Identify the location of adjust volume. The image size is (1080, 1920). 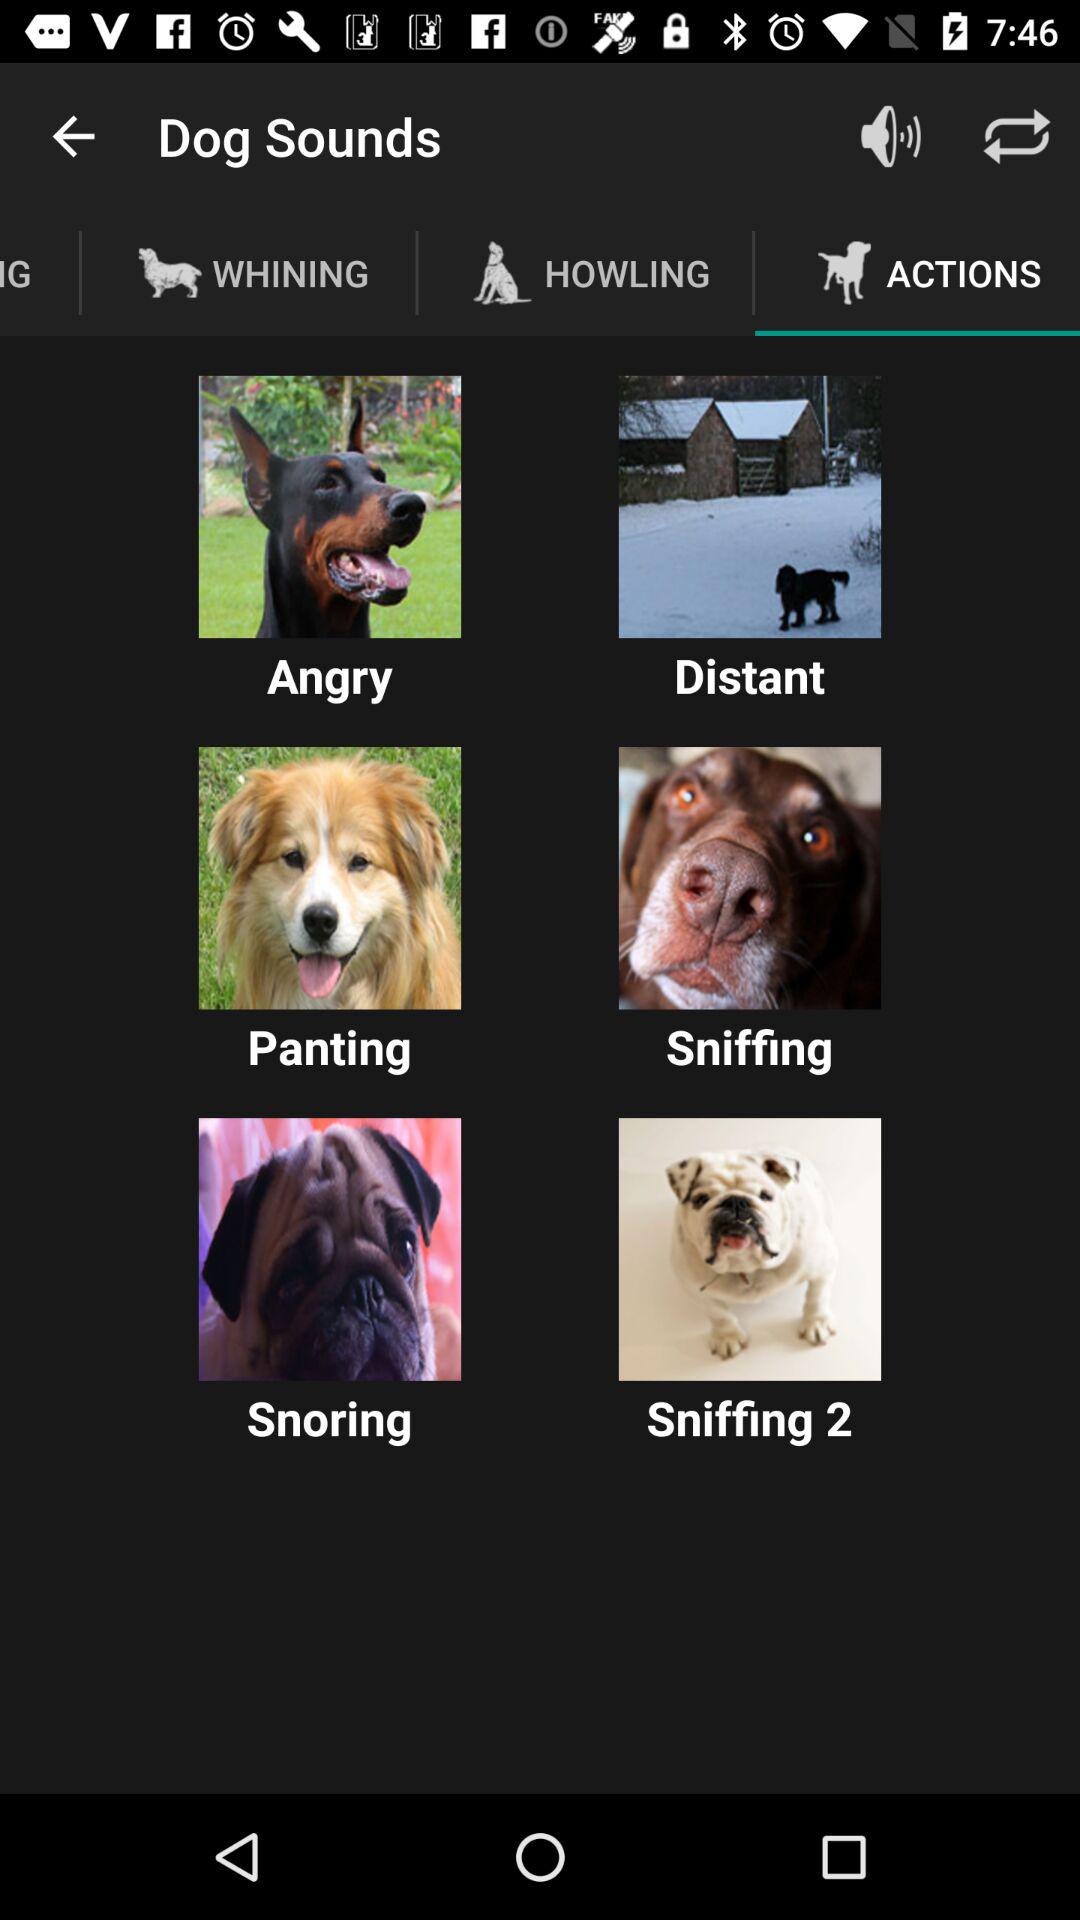
(891, 136).